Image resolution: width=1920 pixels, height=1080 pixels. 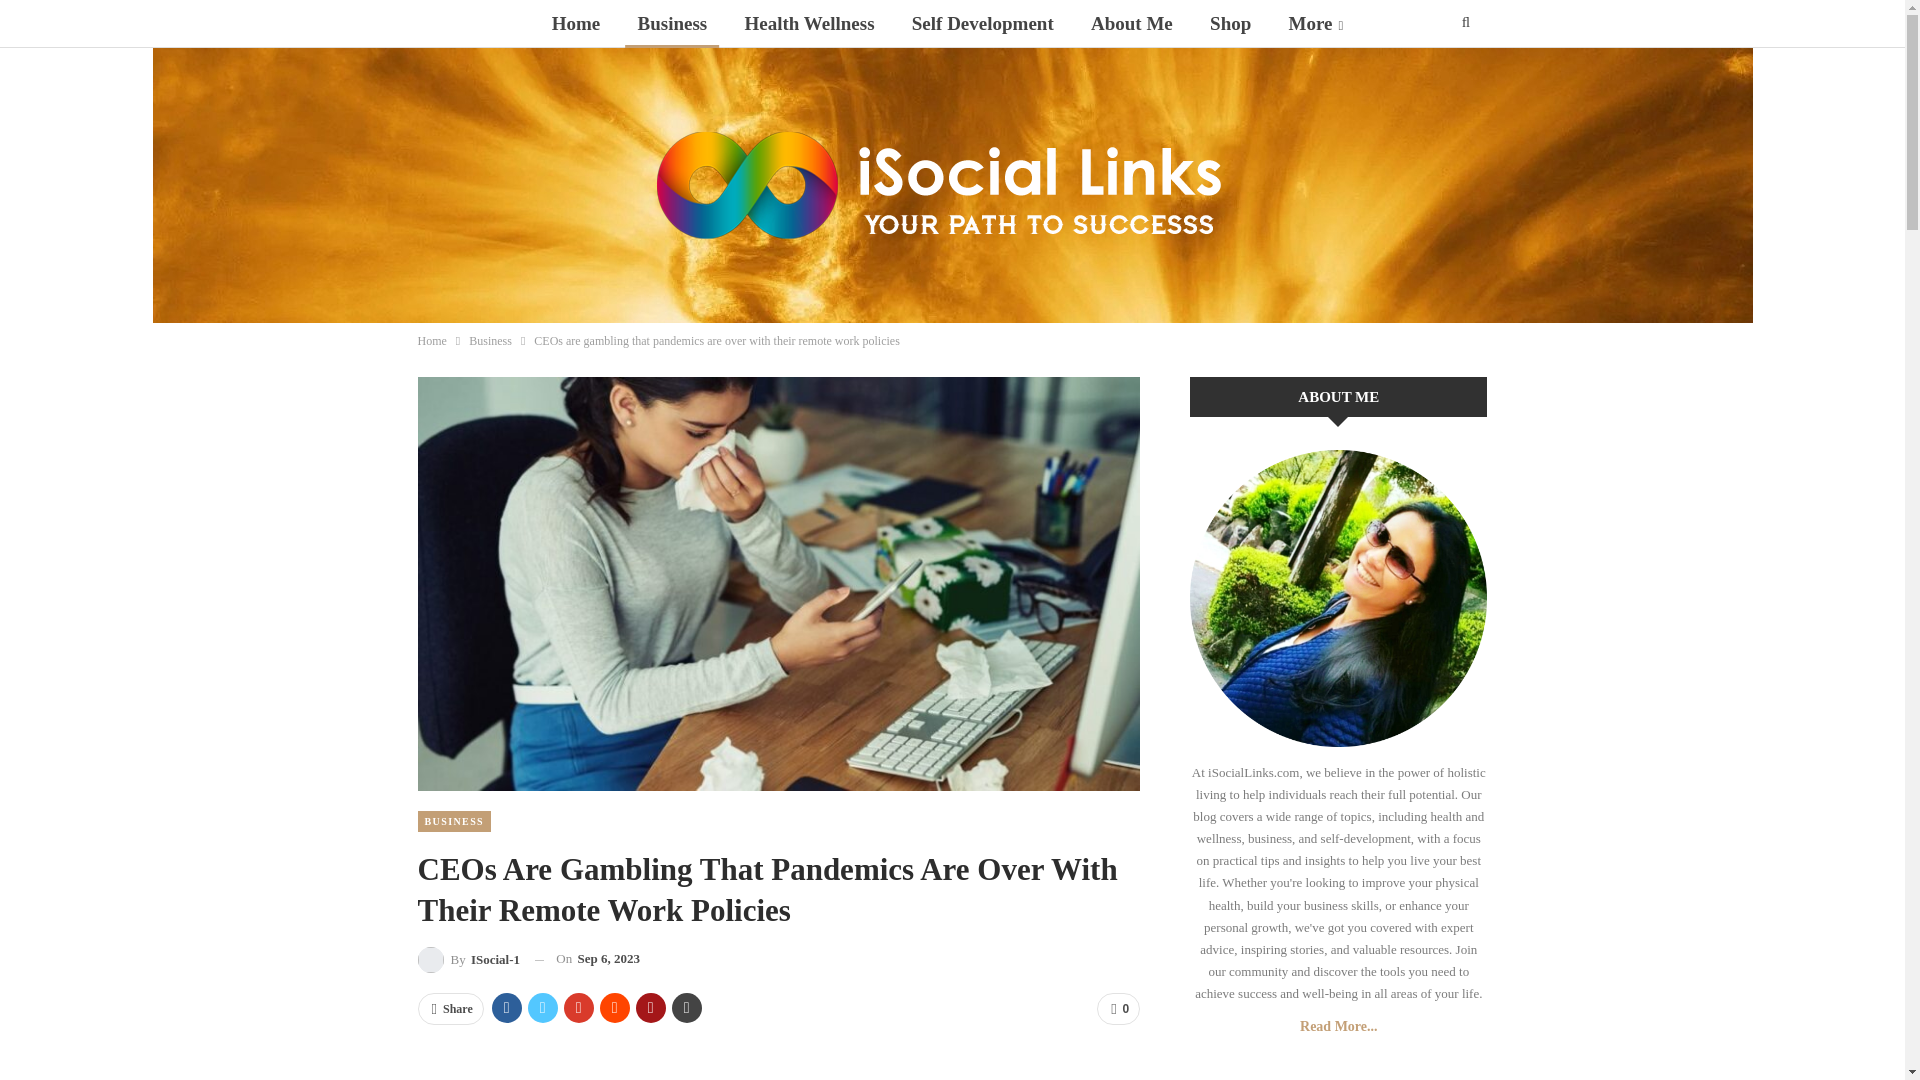 I want to click on By ISocial-1, so click(x=469, y=960).